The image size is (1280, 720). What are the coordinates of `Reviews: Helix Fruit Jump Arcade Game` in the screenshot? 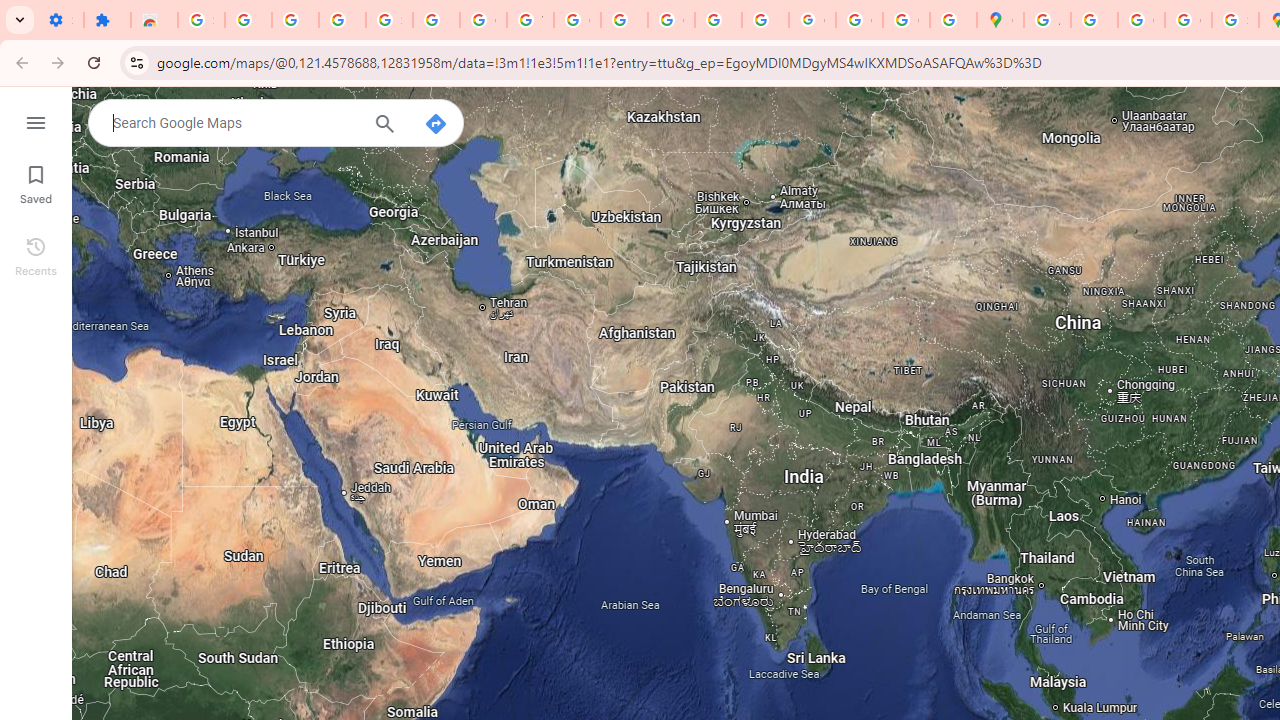 It's located at (154, 20).